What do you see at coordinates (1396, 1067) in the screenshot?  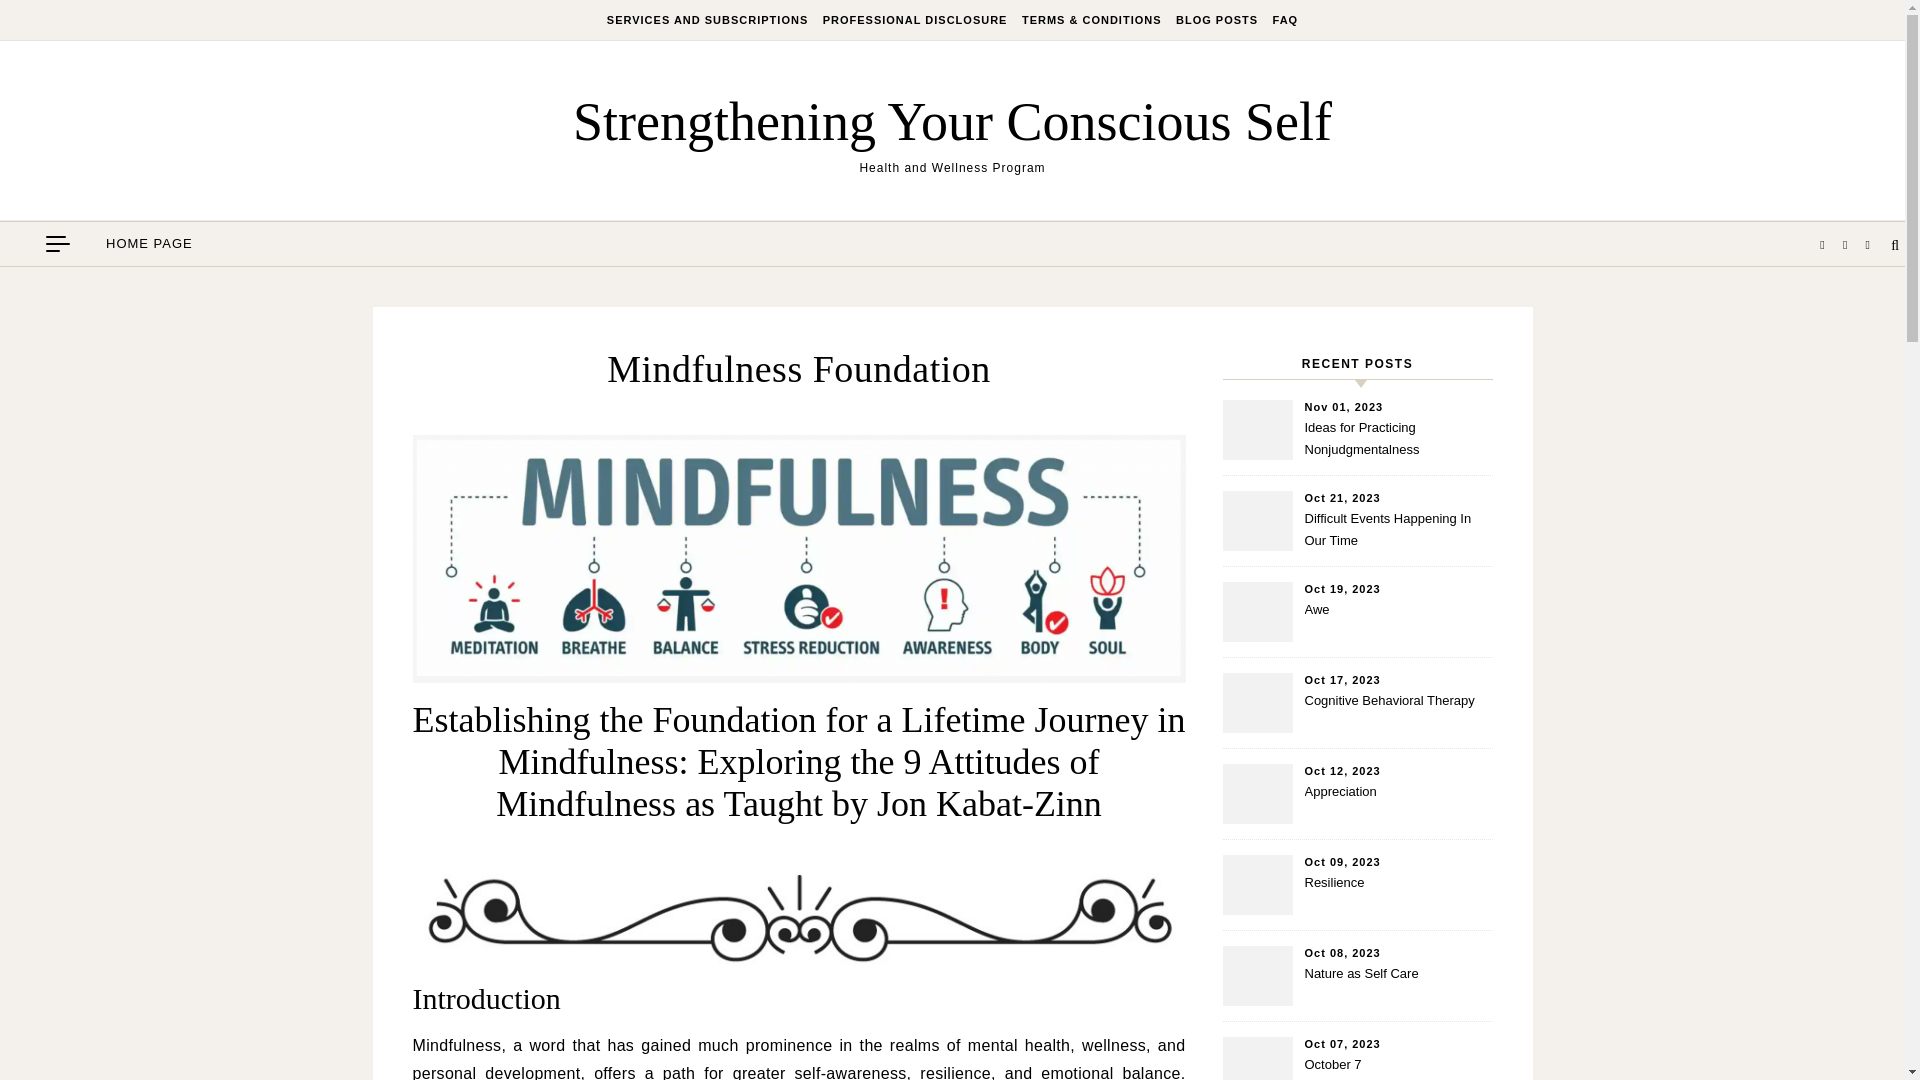 I see `October 7` at bounding box center [1396, 1067].